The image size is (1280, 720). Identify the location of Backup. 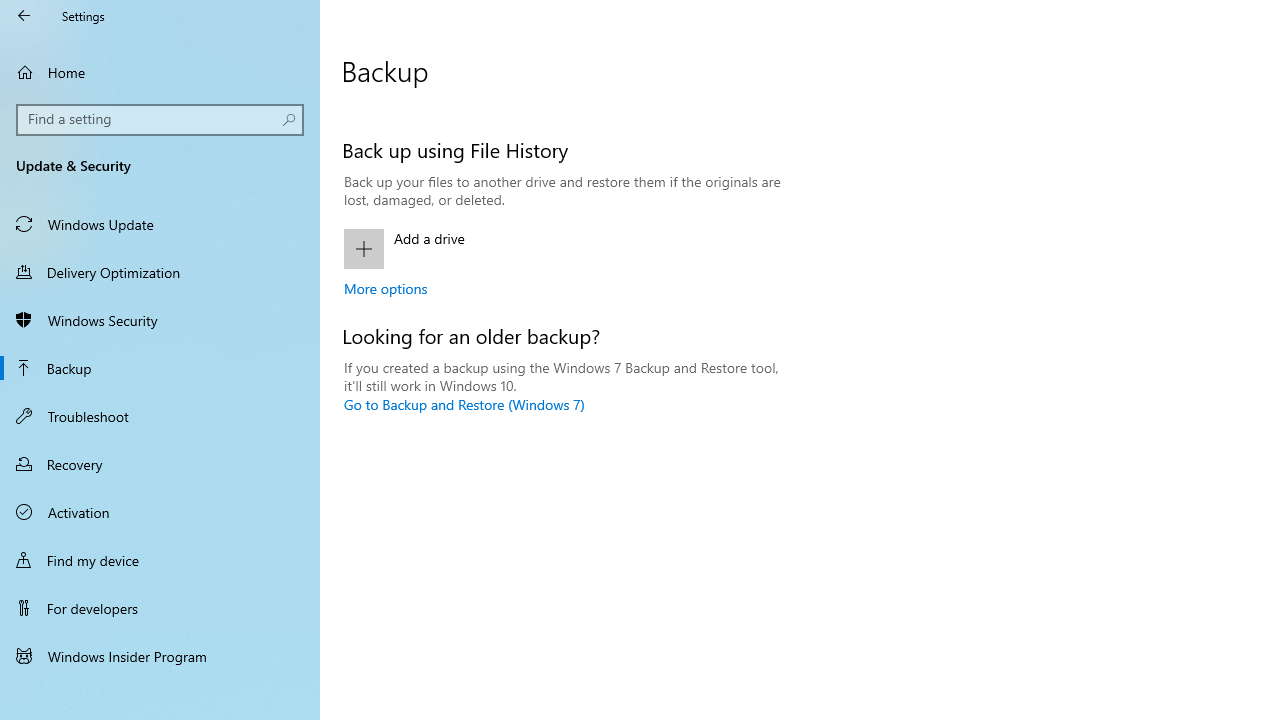
(160, 368).